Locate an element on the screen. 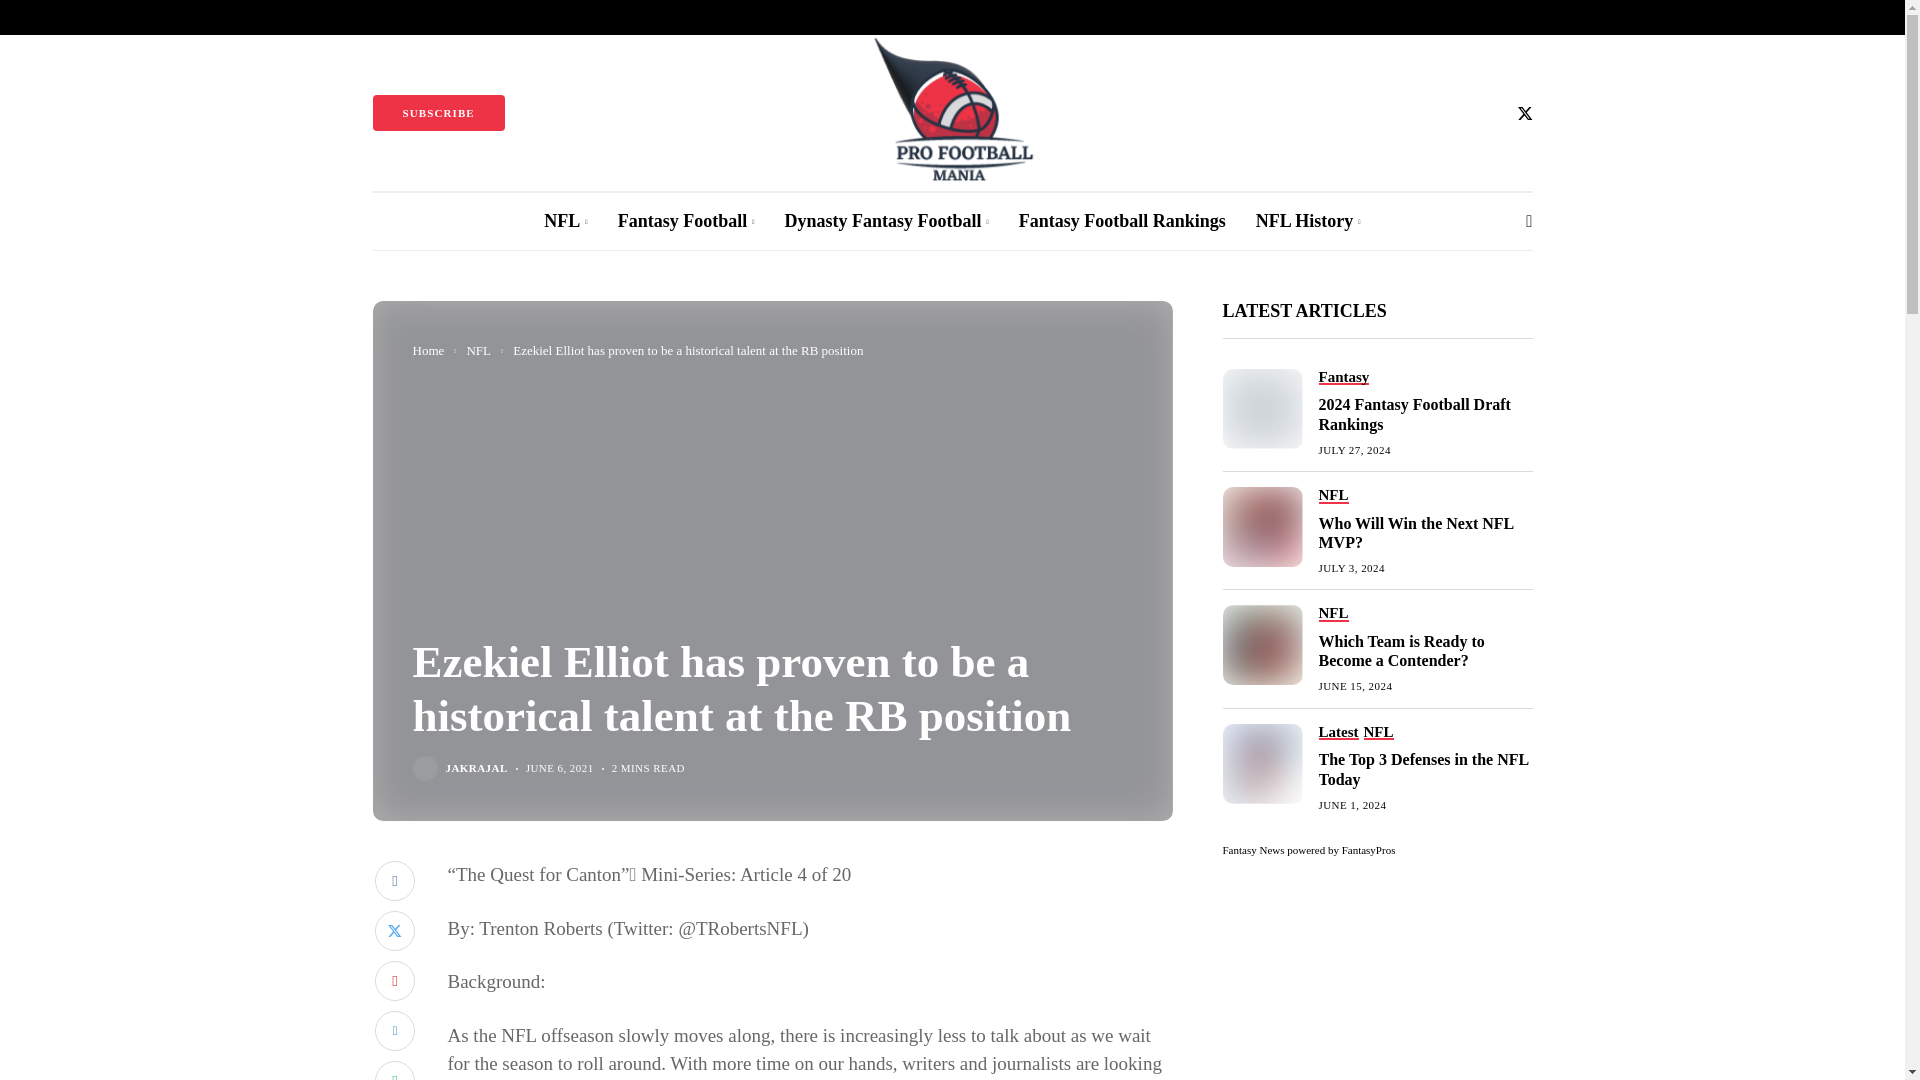  Dynasty Fantasy Football is located at coordinates (886, 221).